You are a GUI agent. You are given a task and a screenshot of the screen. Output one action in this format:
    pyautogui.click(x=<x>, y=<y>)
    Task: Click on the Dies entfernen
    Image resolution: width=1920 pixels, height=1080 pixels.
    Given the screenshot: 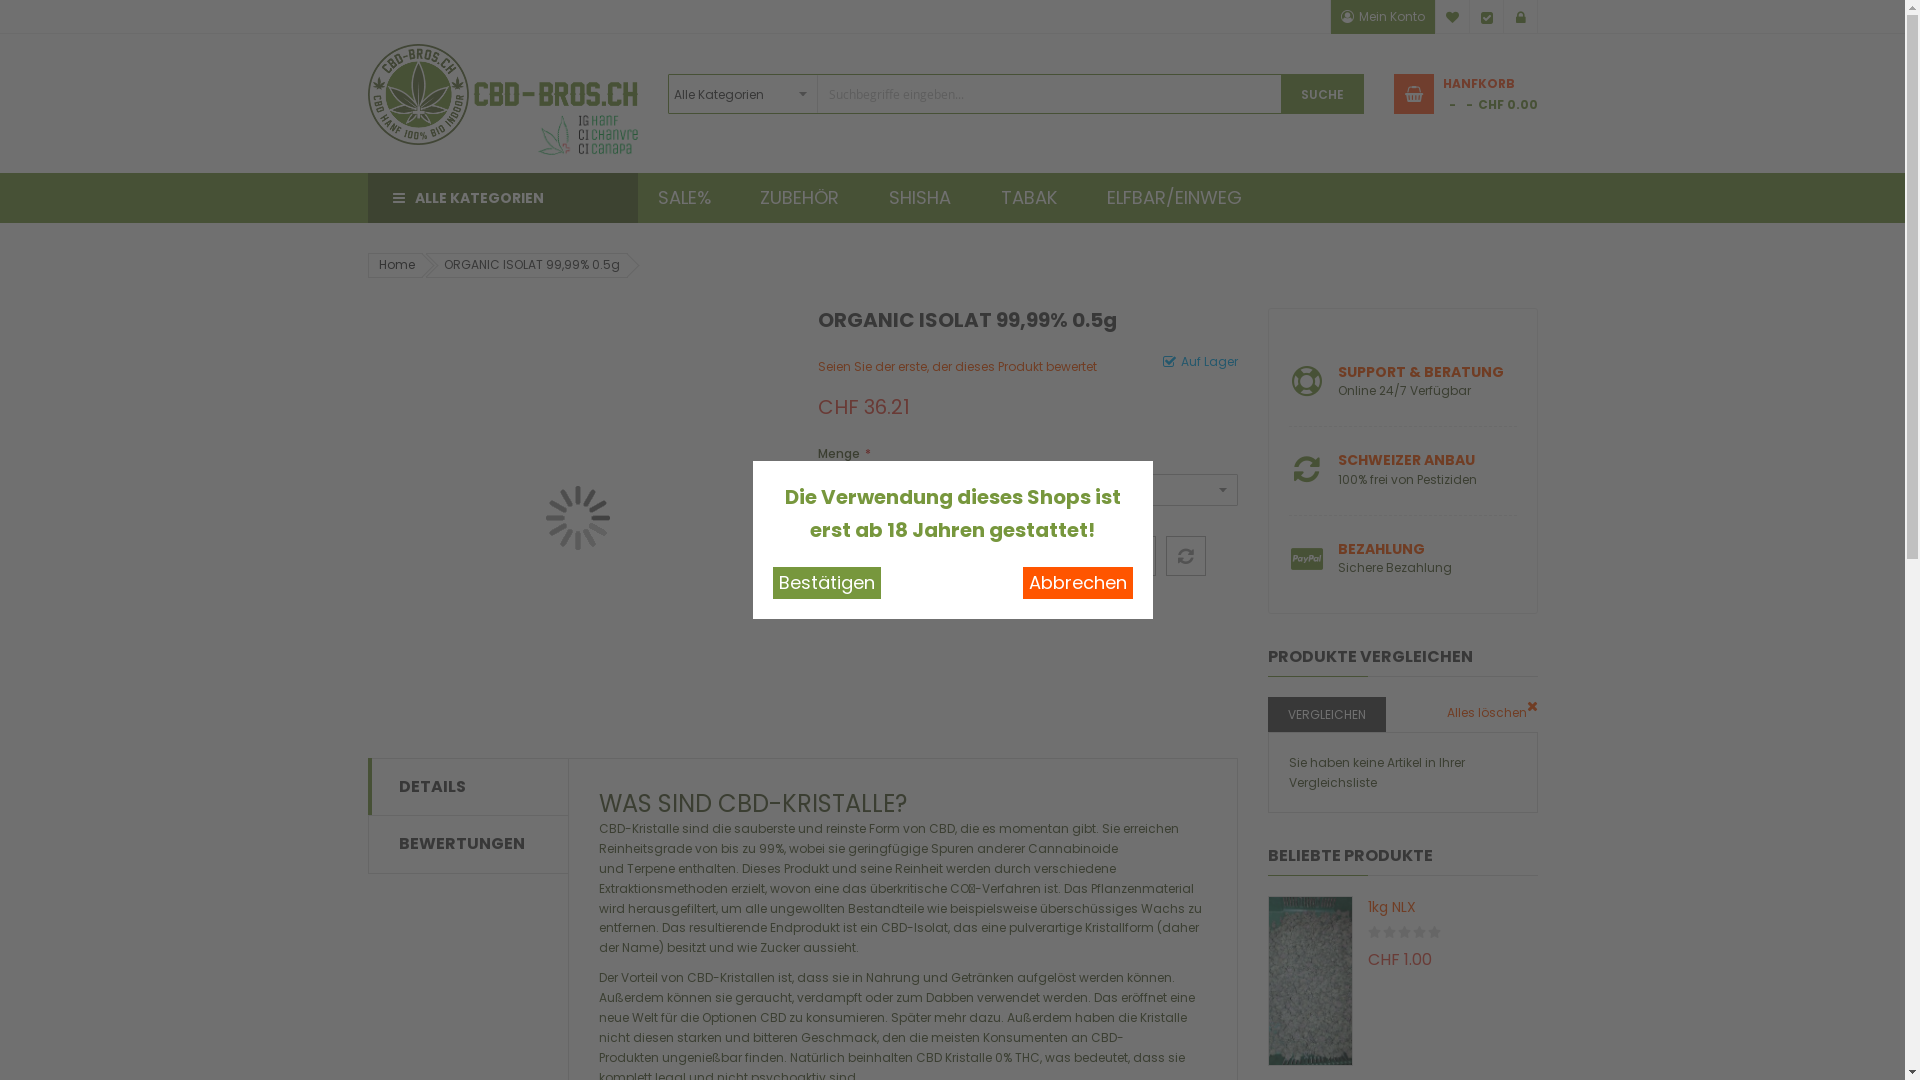 What is the action you would take?
    pyautogui.click(x=1532, y=707)
    